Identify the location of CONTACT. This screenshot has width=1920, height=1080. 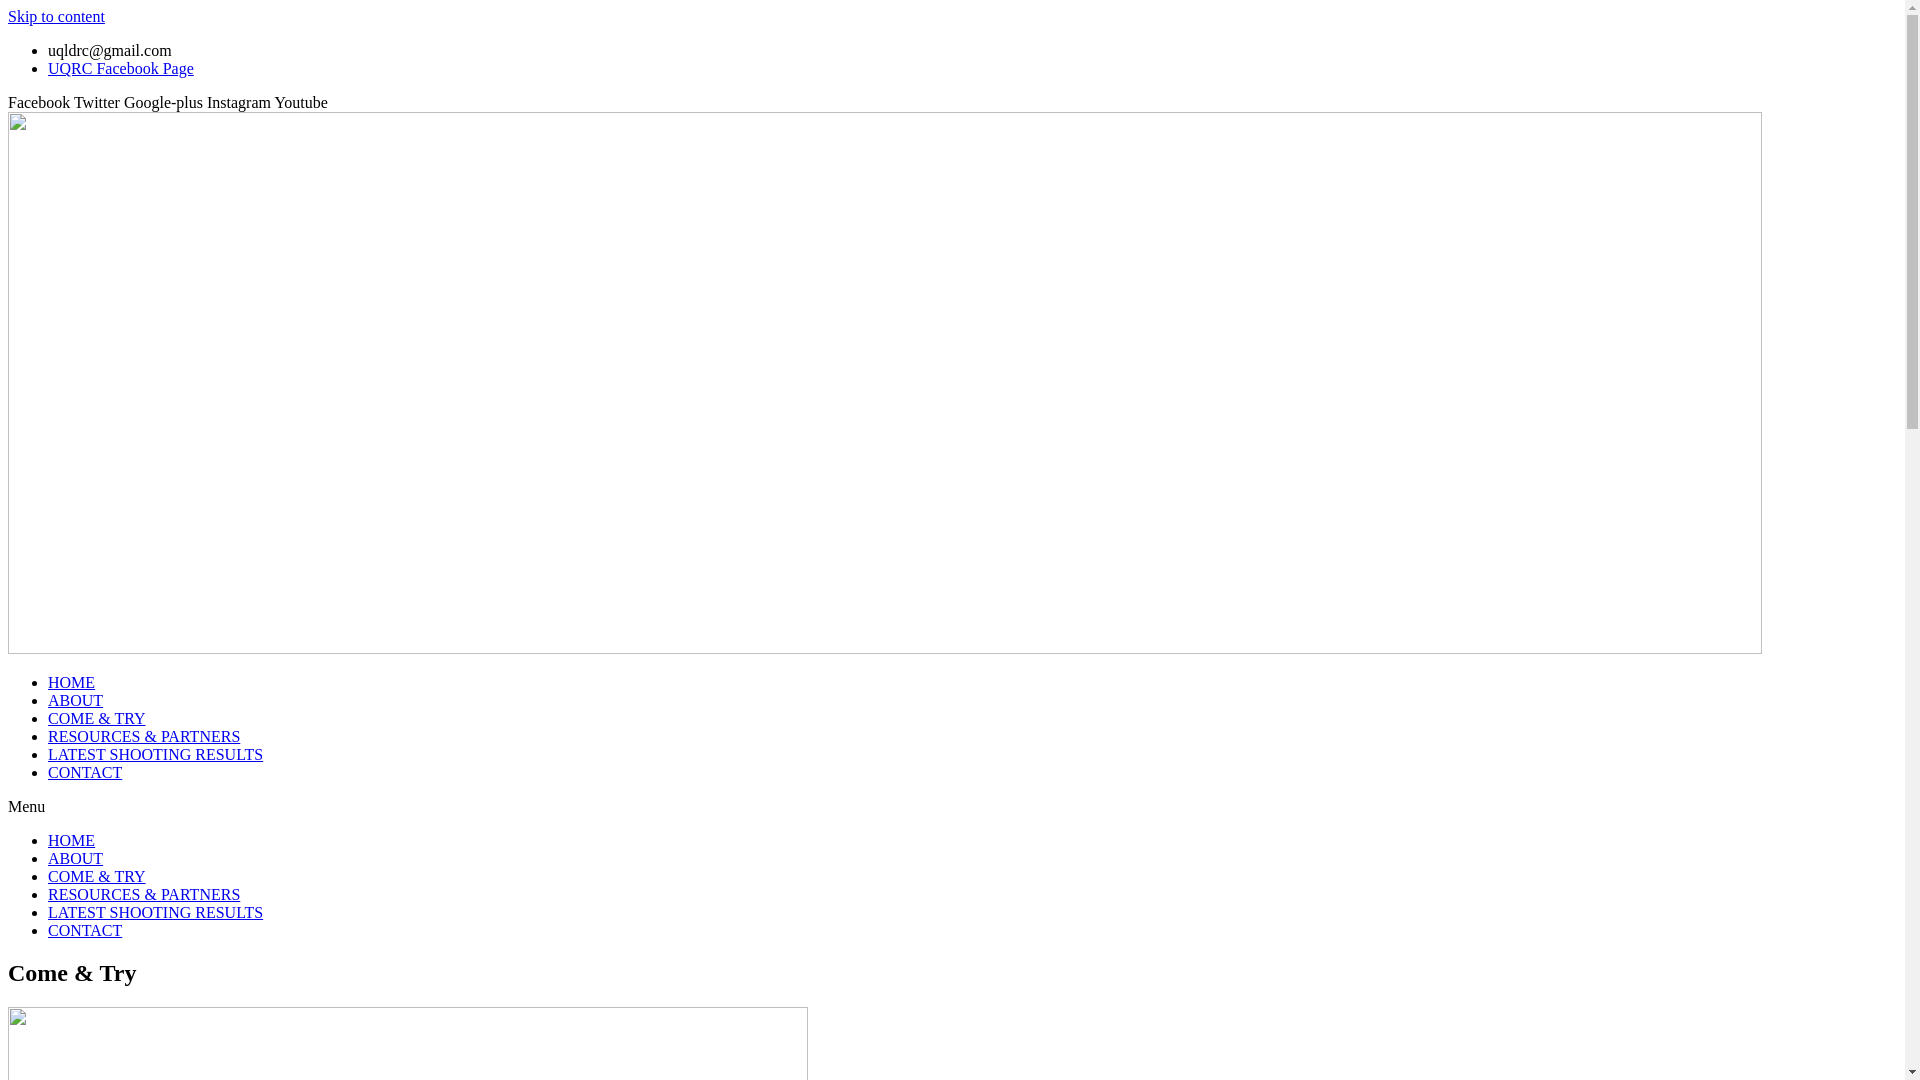
(85, 772).